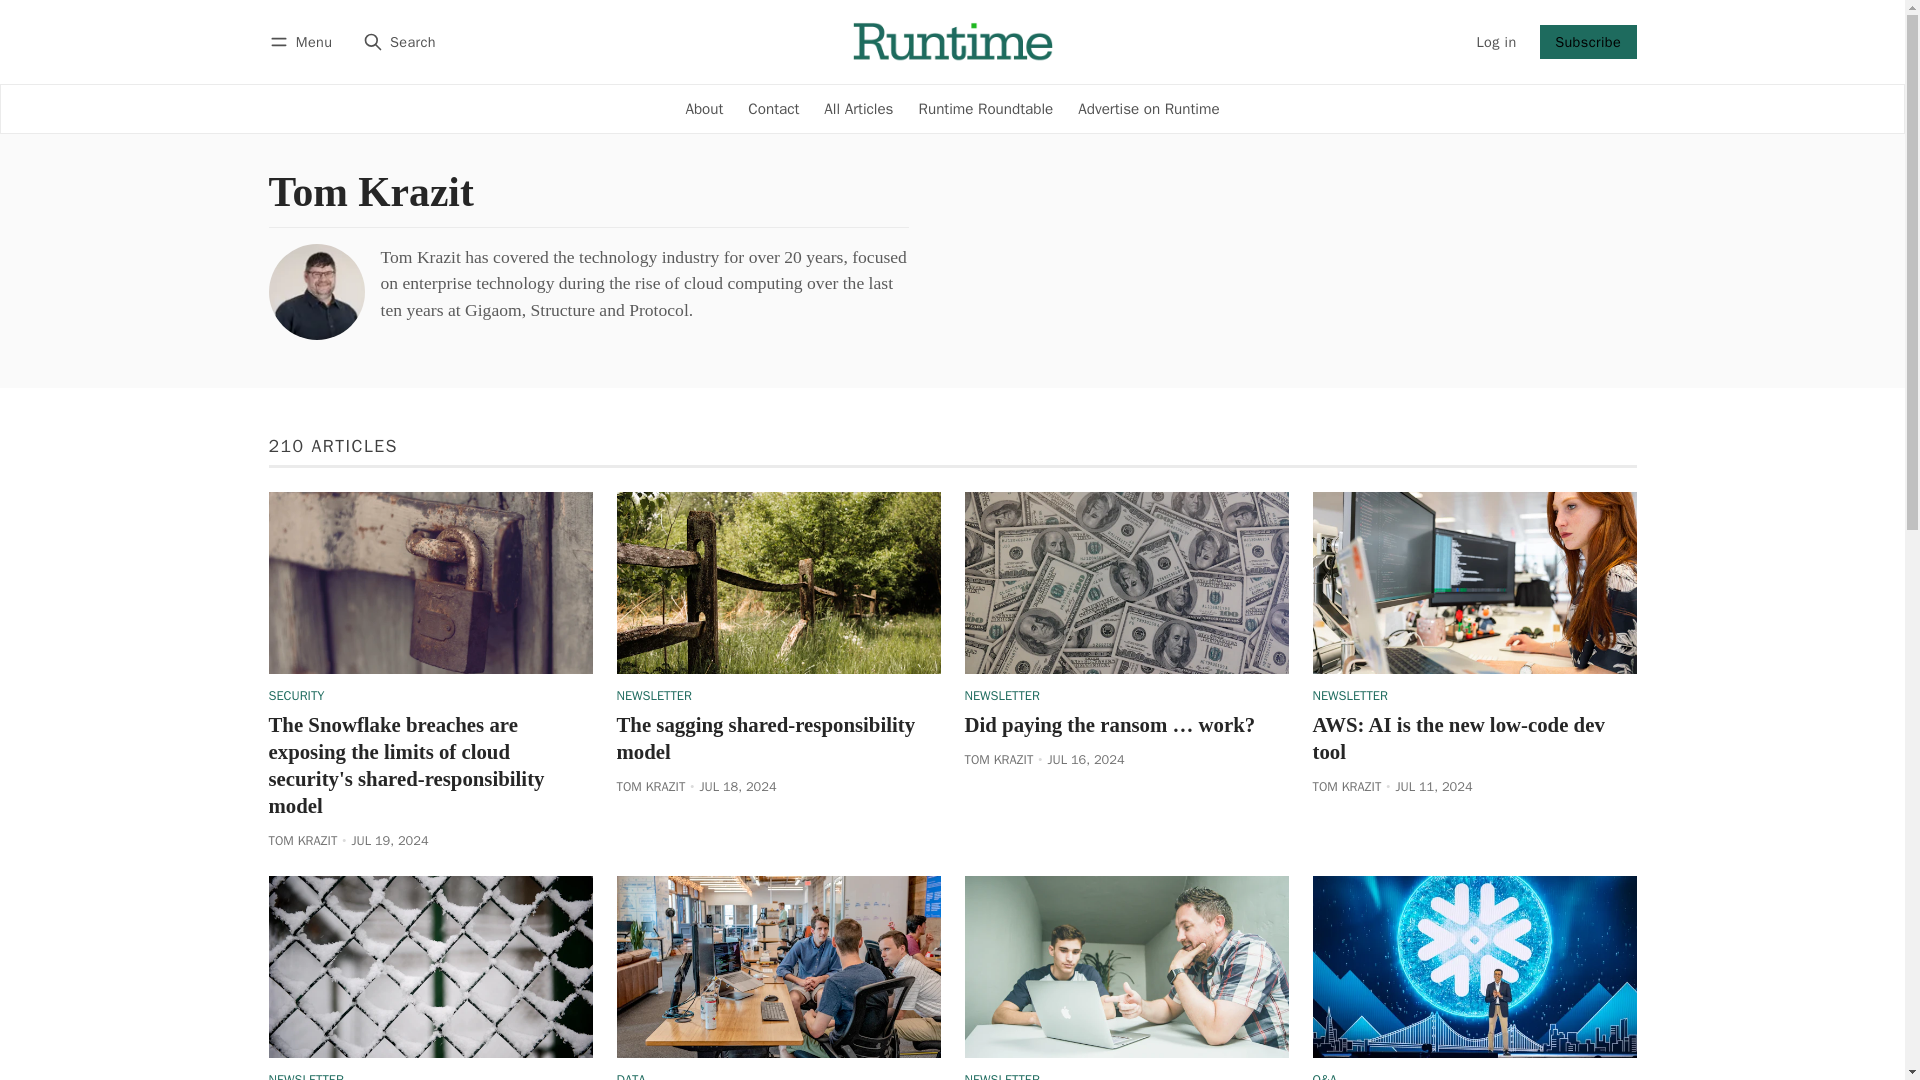 The image size is (1920, 1080). I want to click on Search, so click(399, 42).